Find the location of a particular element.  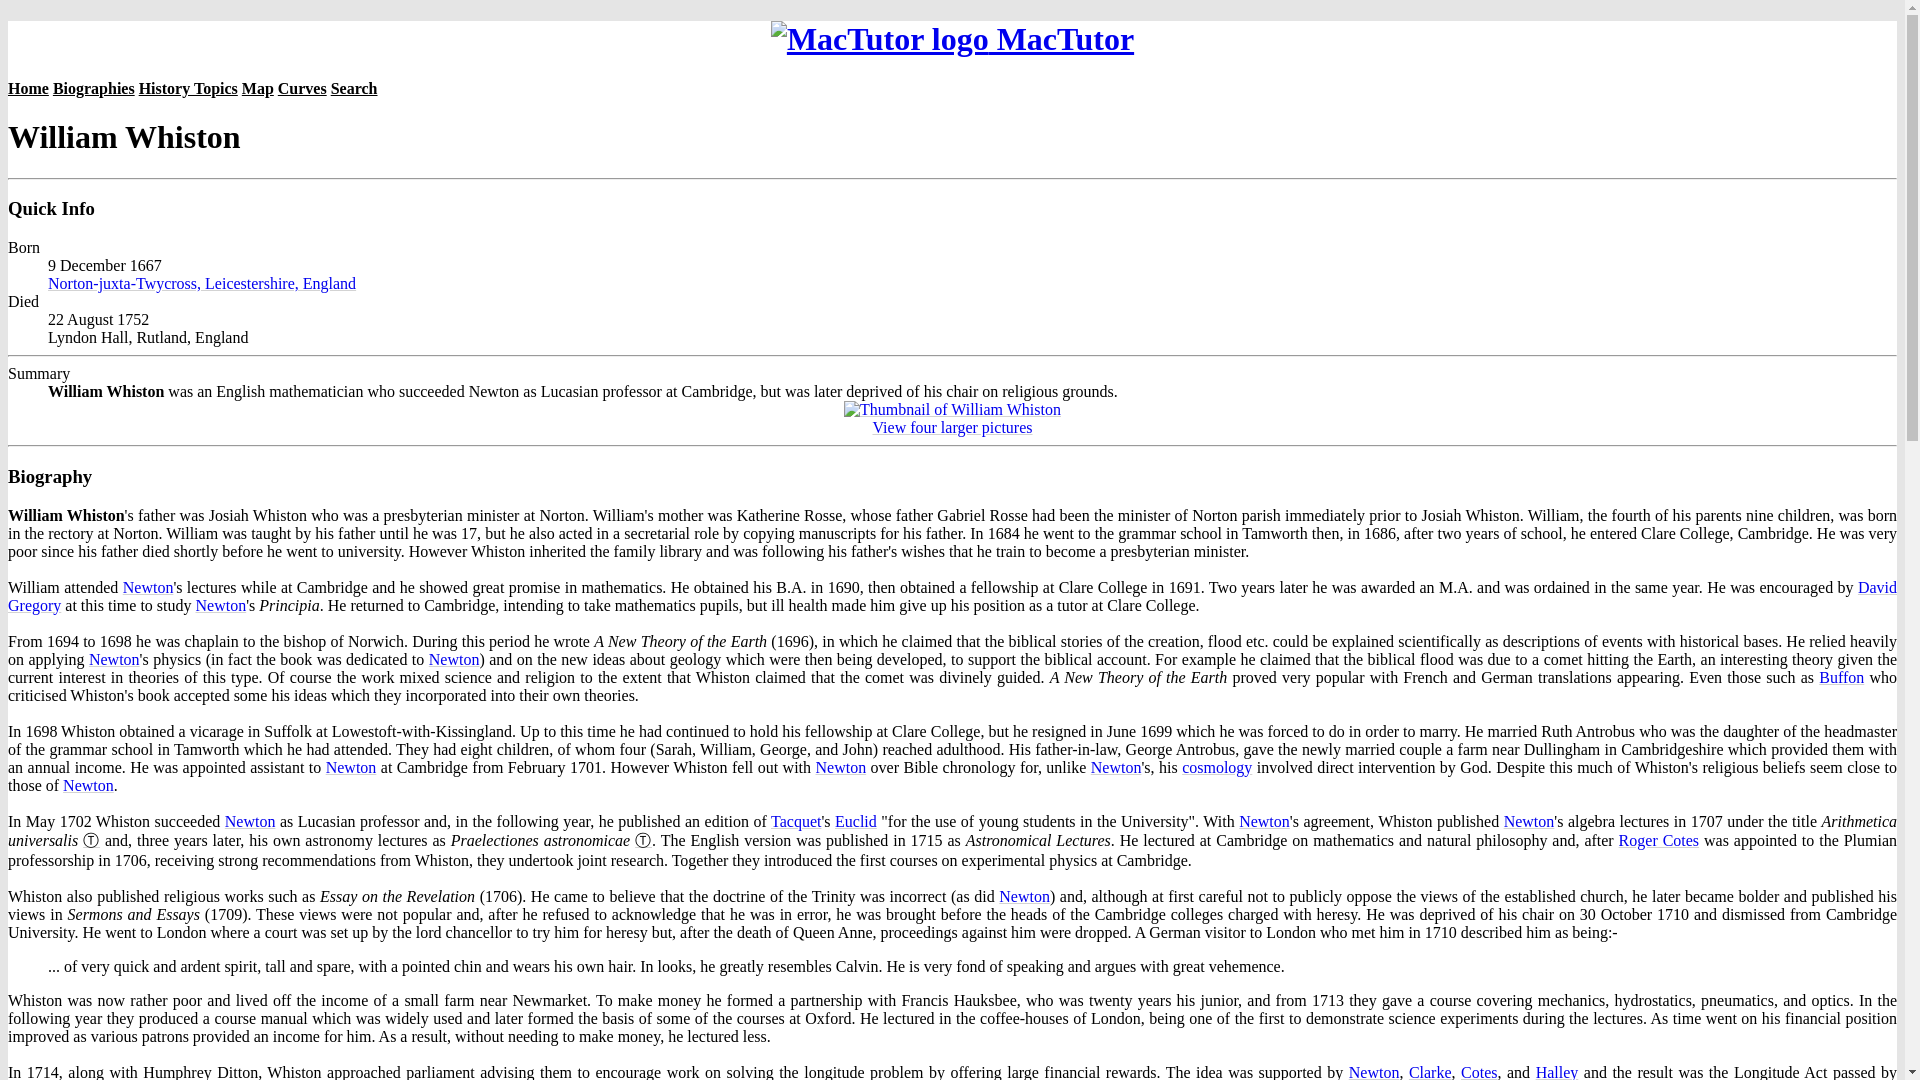

Newton is located at coordinates (114, 660).